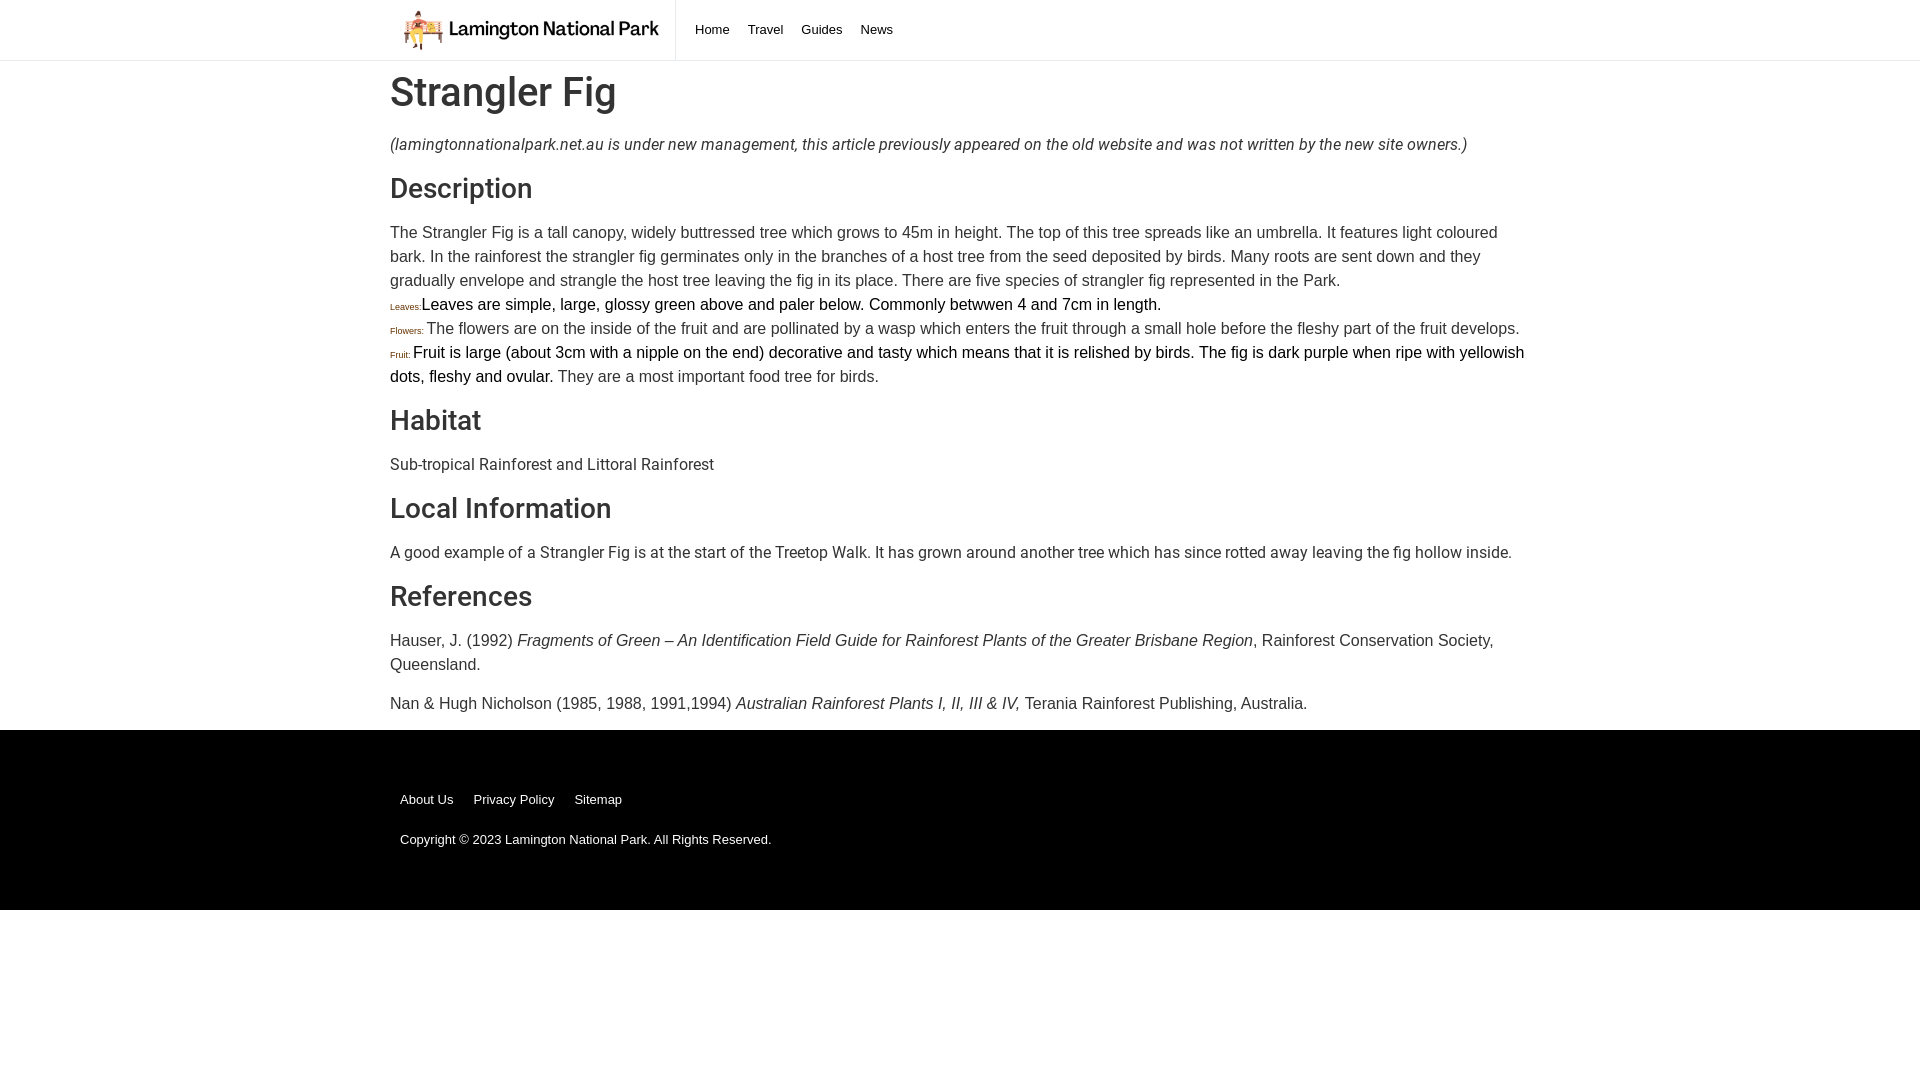  What do you see at coordinates (598, 800) in the screenshot?
I see `Sitemap` at bounding box center [598, 800].